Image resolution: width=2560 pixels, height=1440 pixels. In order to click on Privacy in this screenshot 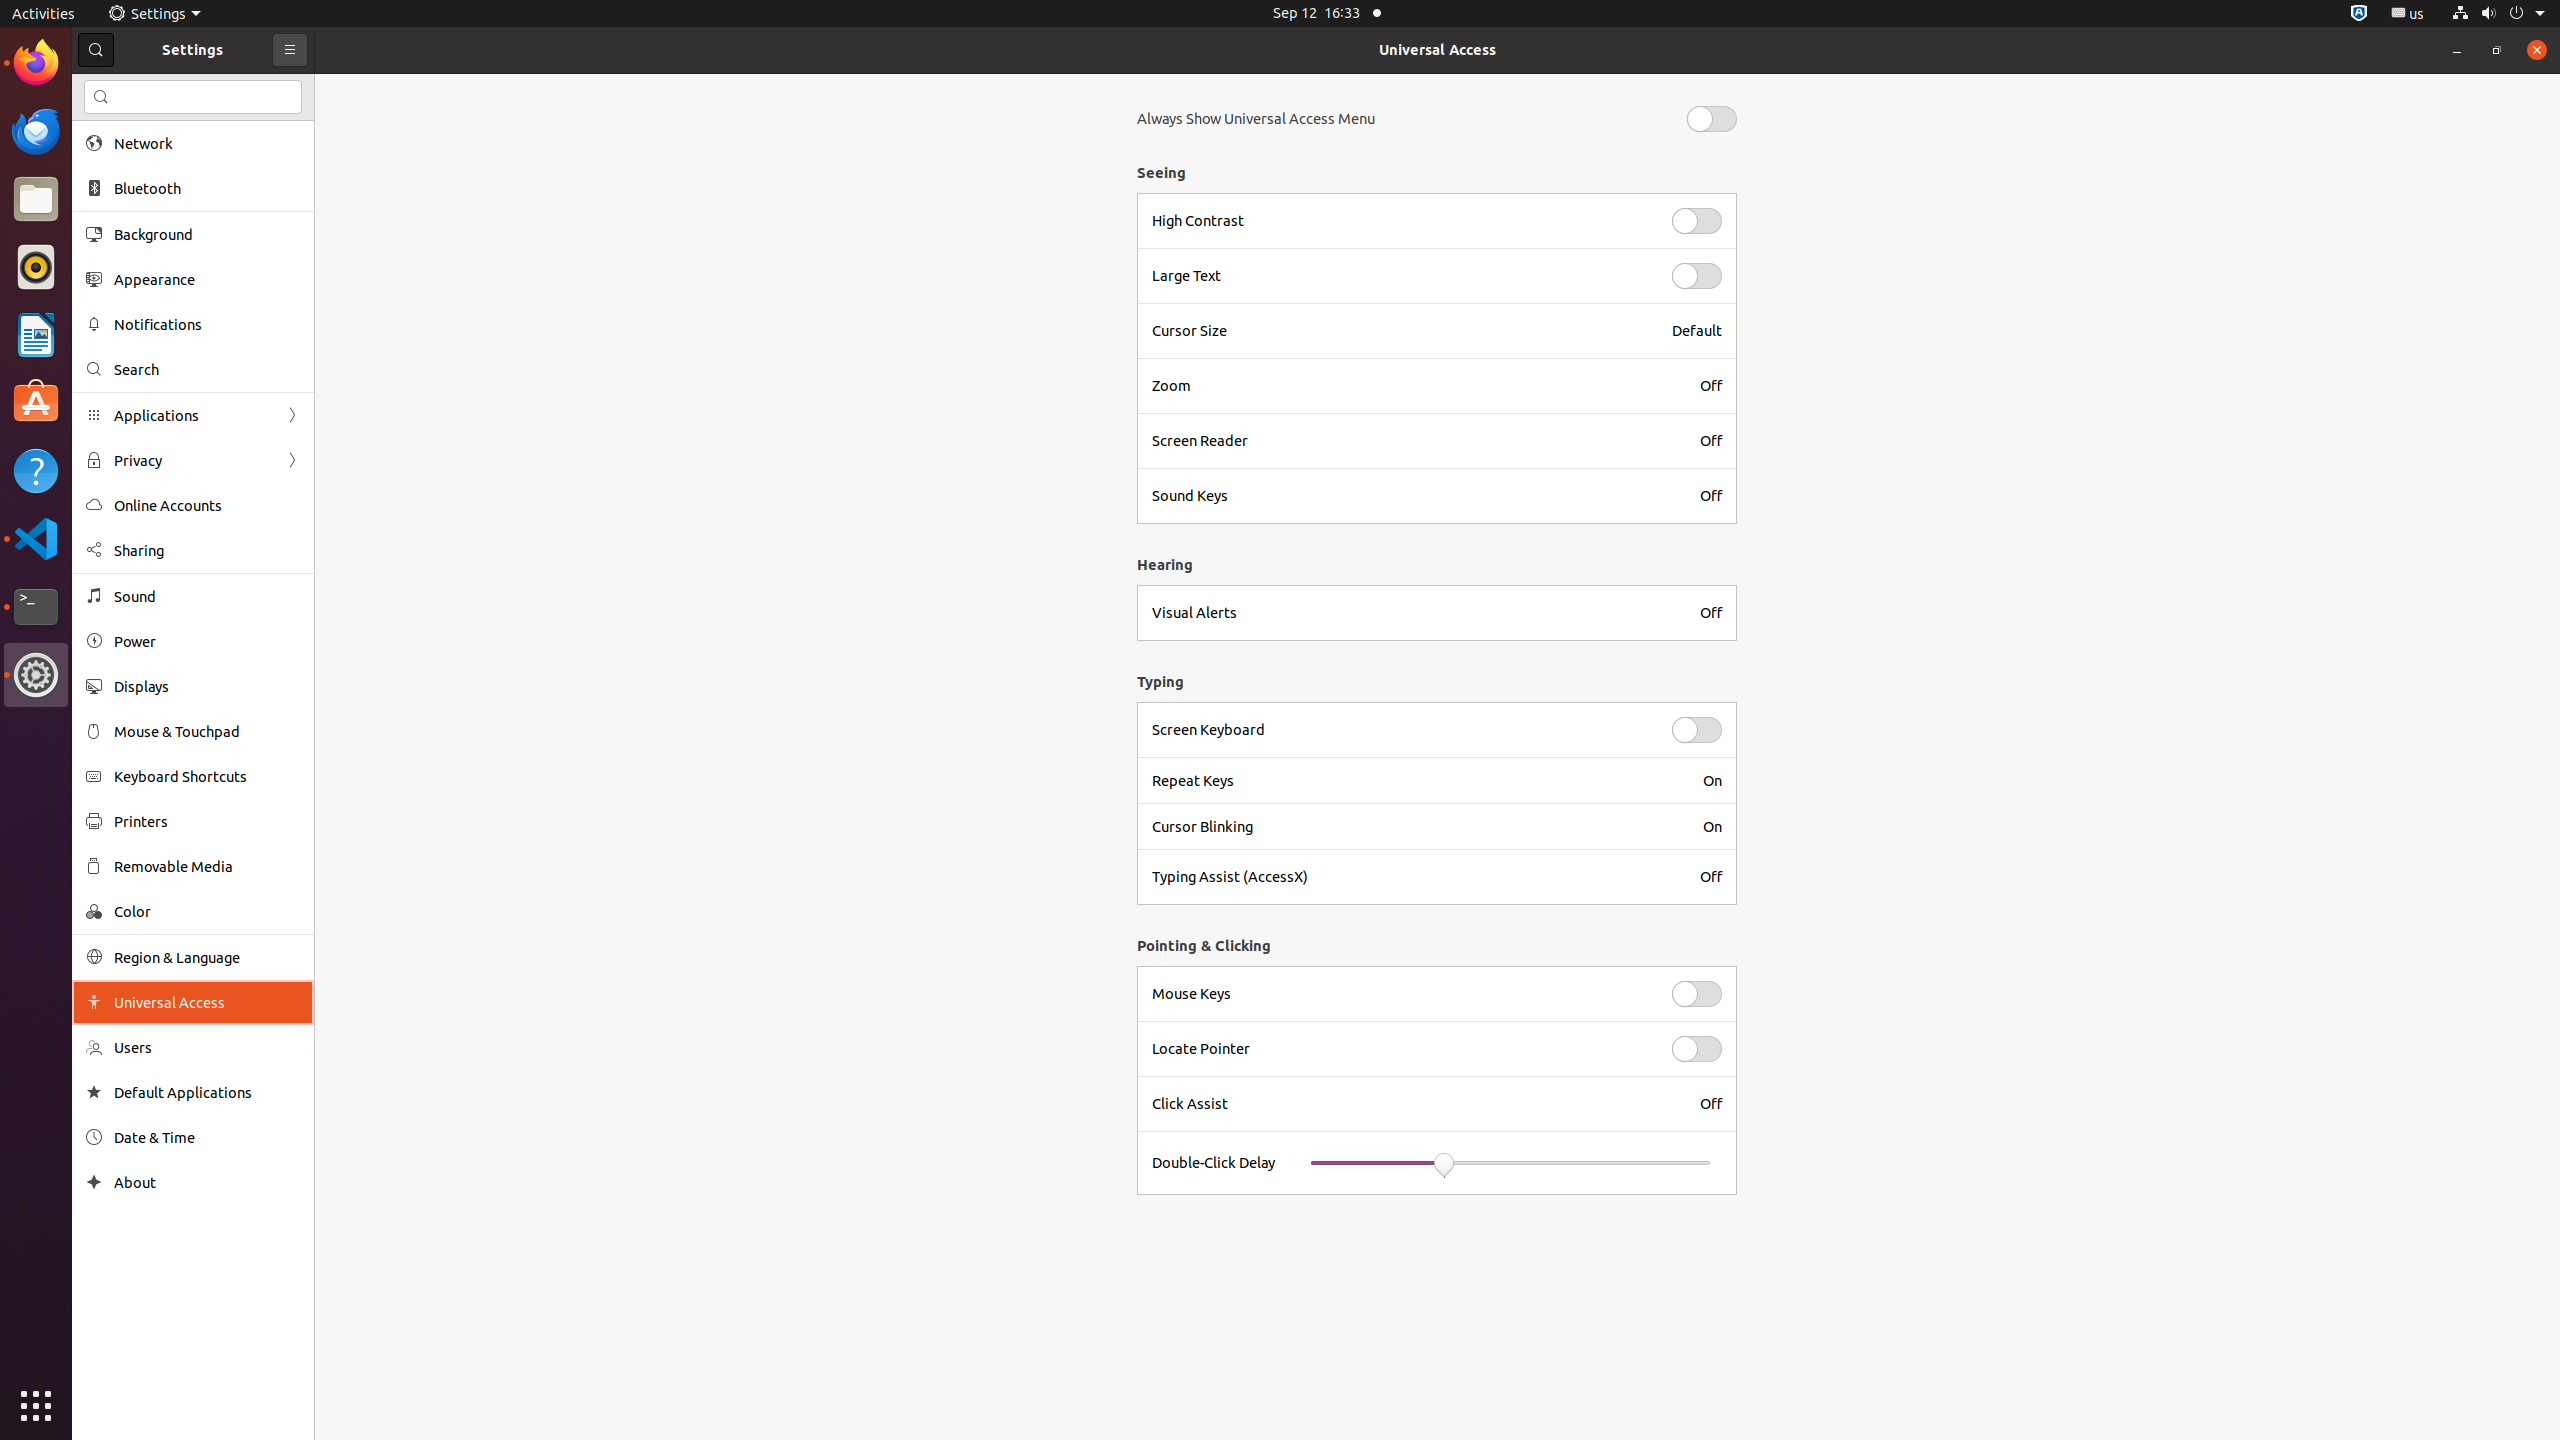, I will do `click(193, 460)`.